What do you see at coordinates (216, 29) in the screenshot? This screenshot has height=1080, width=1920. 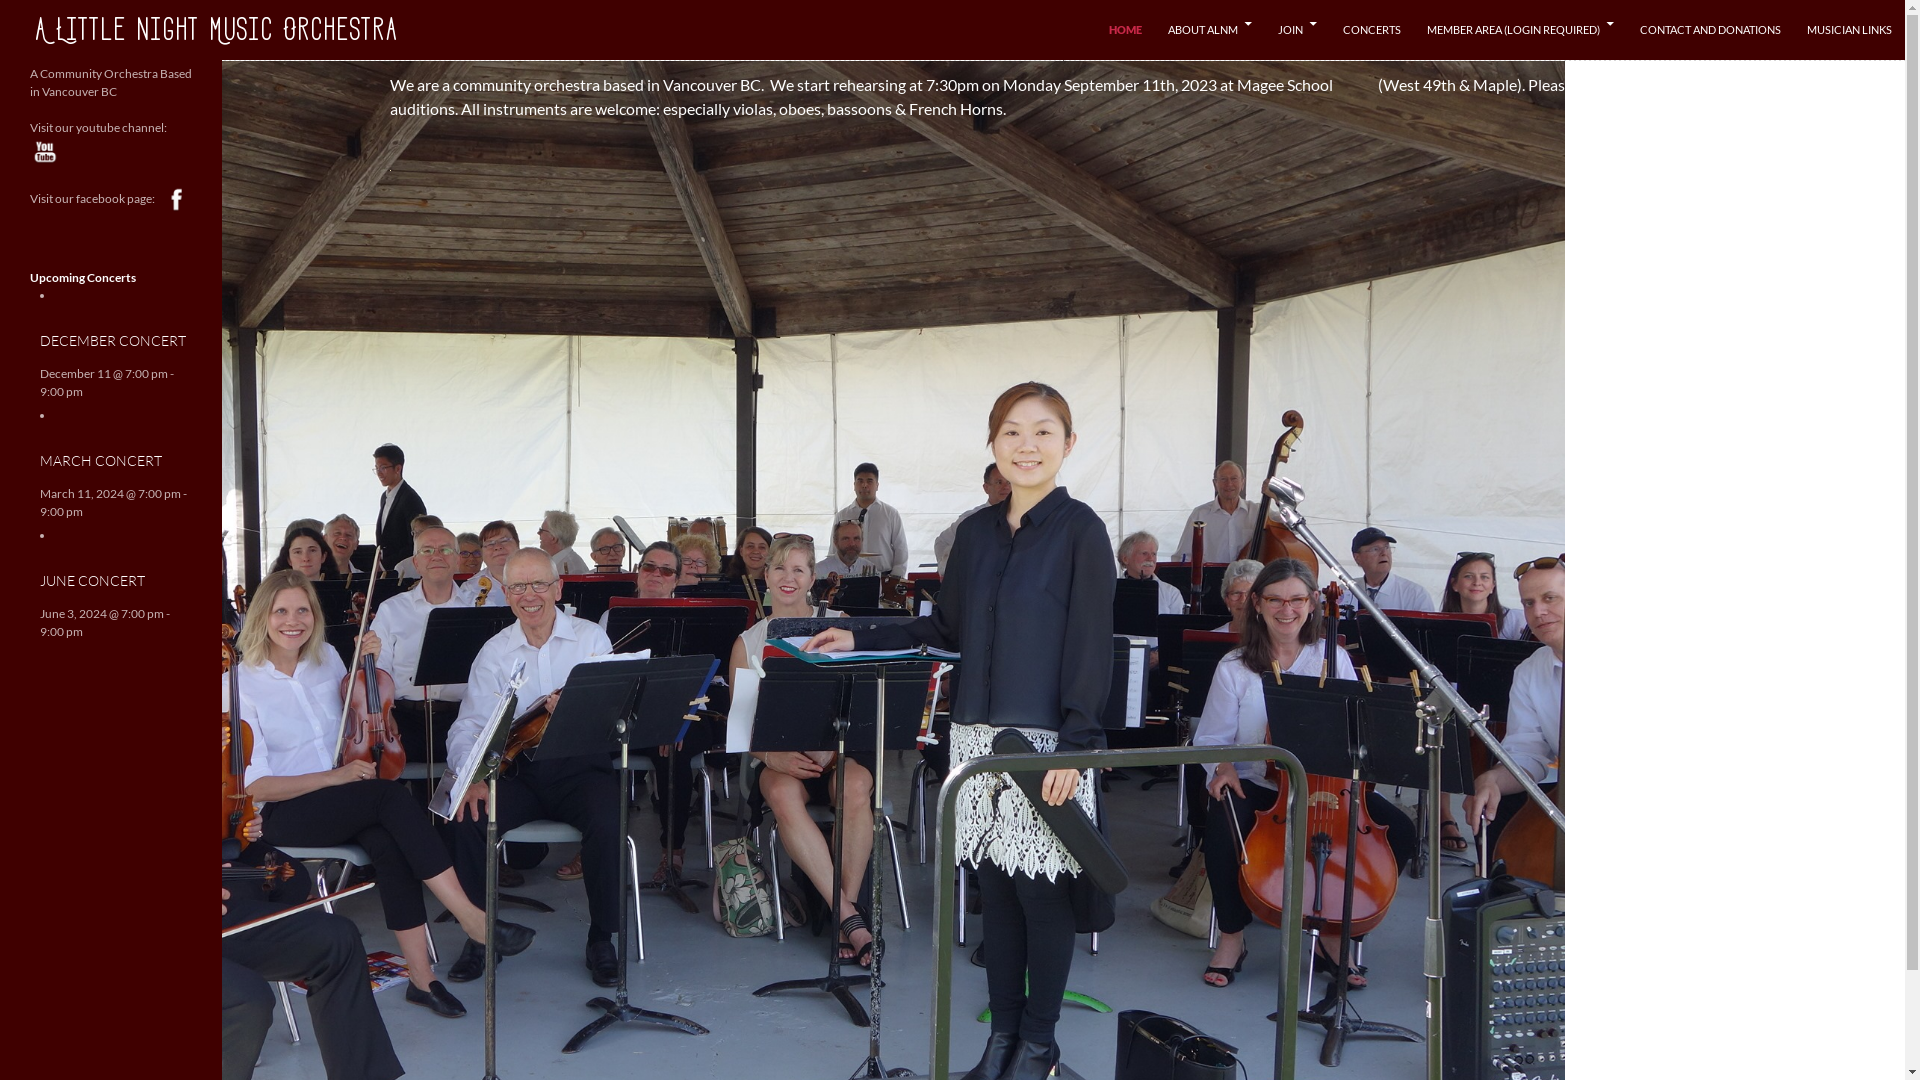 I see `A Little Night Music Orchestra` at bounding box center [216, 29].